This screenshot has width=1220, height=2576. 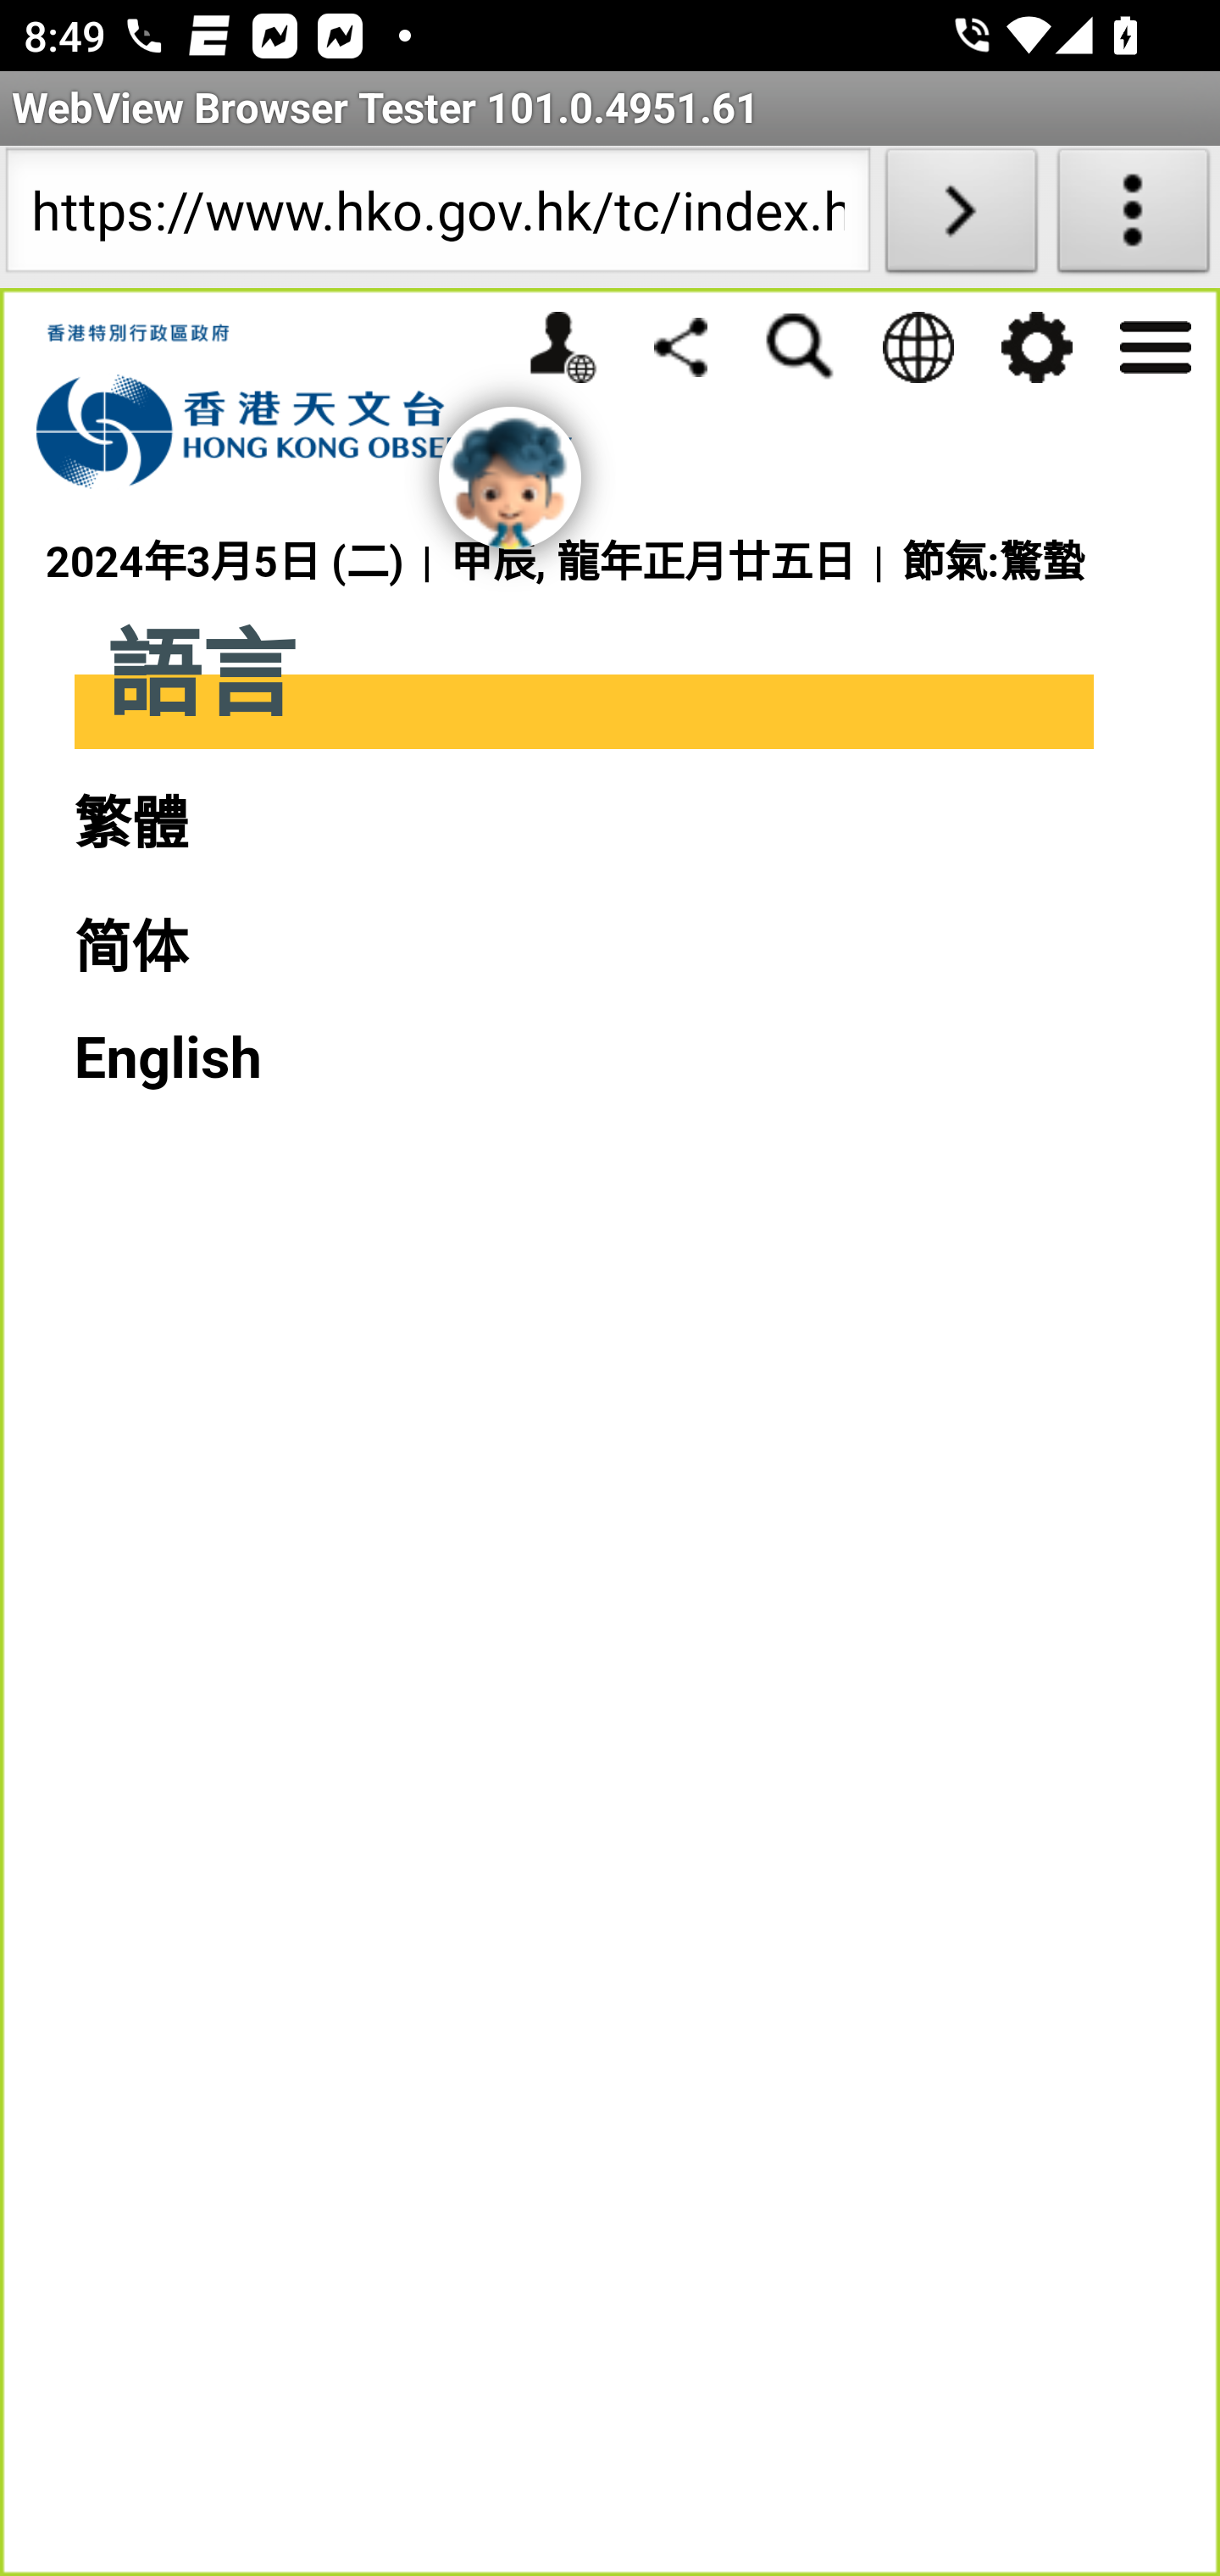 What do you see at coordinates (961, 217) in the screenshot?
I see `Load URL` at bounding box center [961, 217].